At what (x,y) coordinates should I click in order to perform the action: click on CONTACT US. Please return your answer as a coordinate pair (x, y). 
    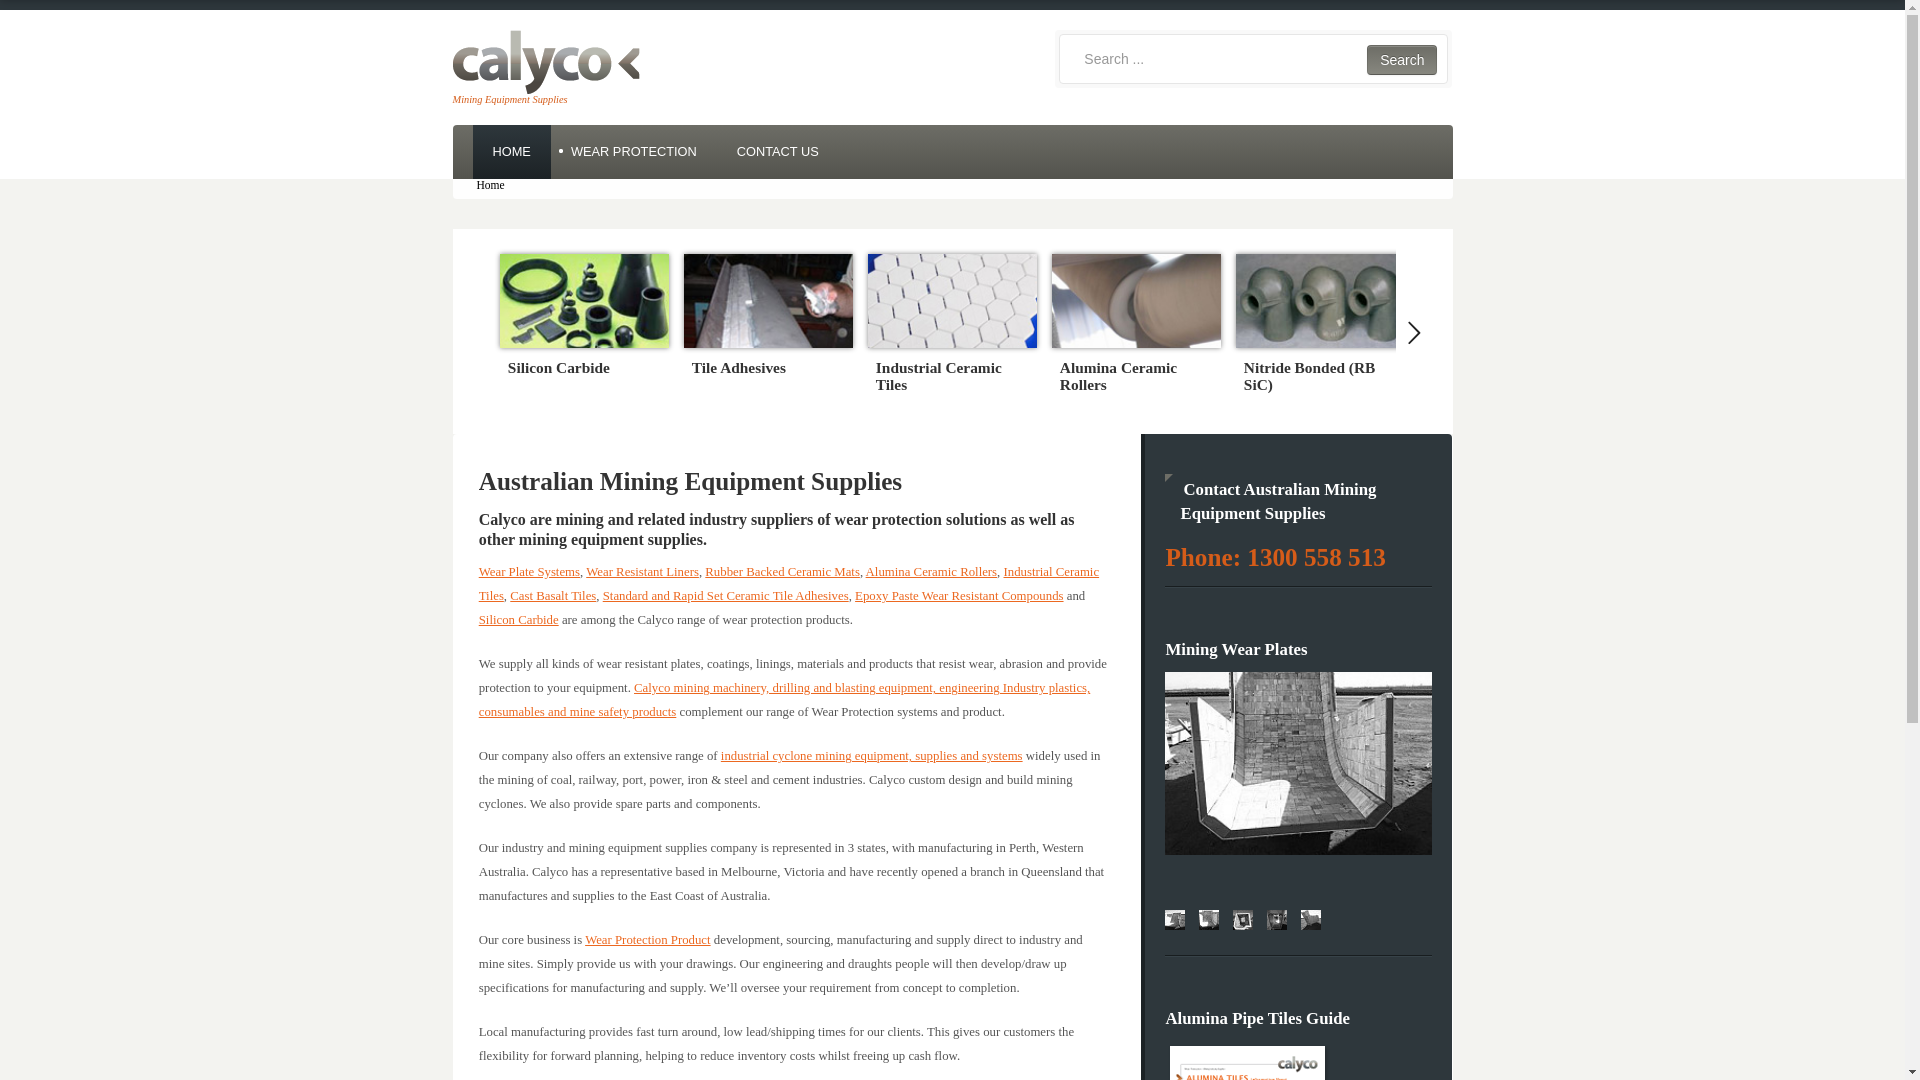
    Looking at the image, I should click on (778, 152).